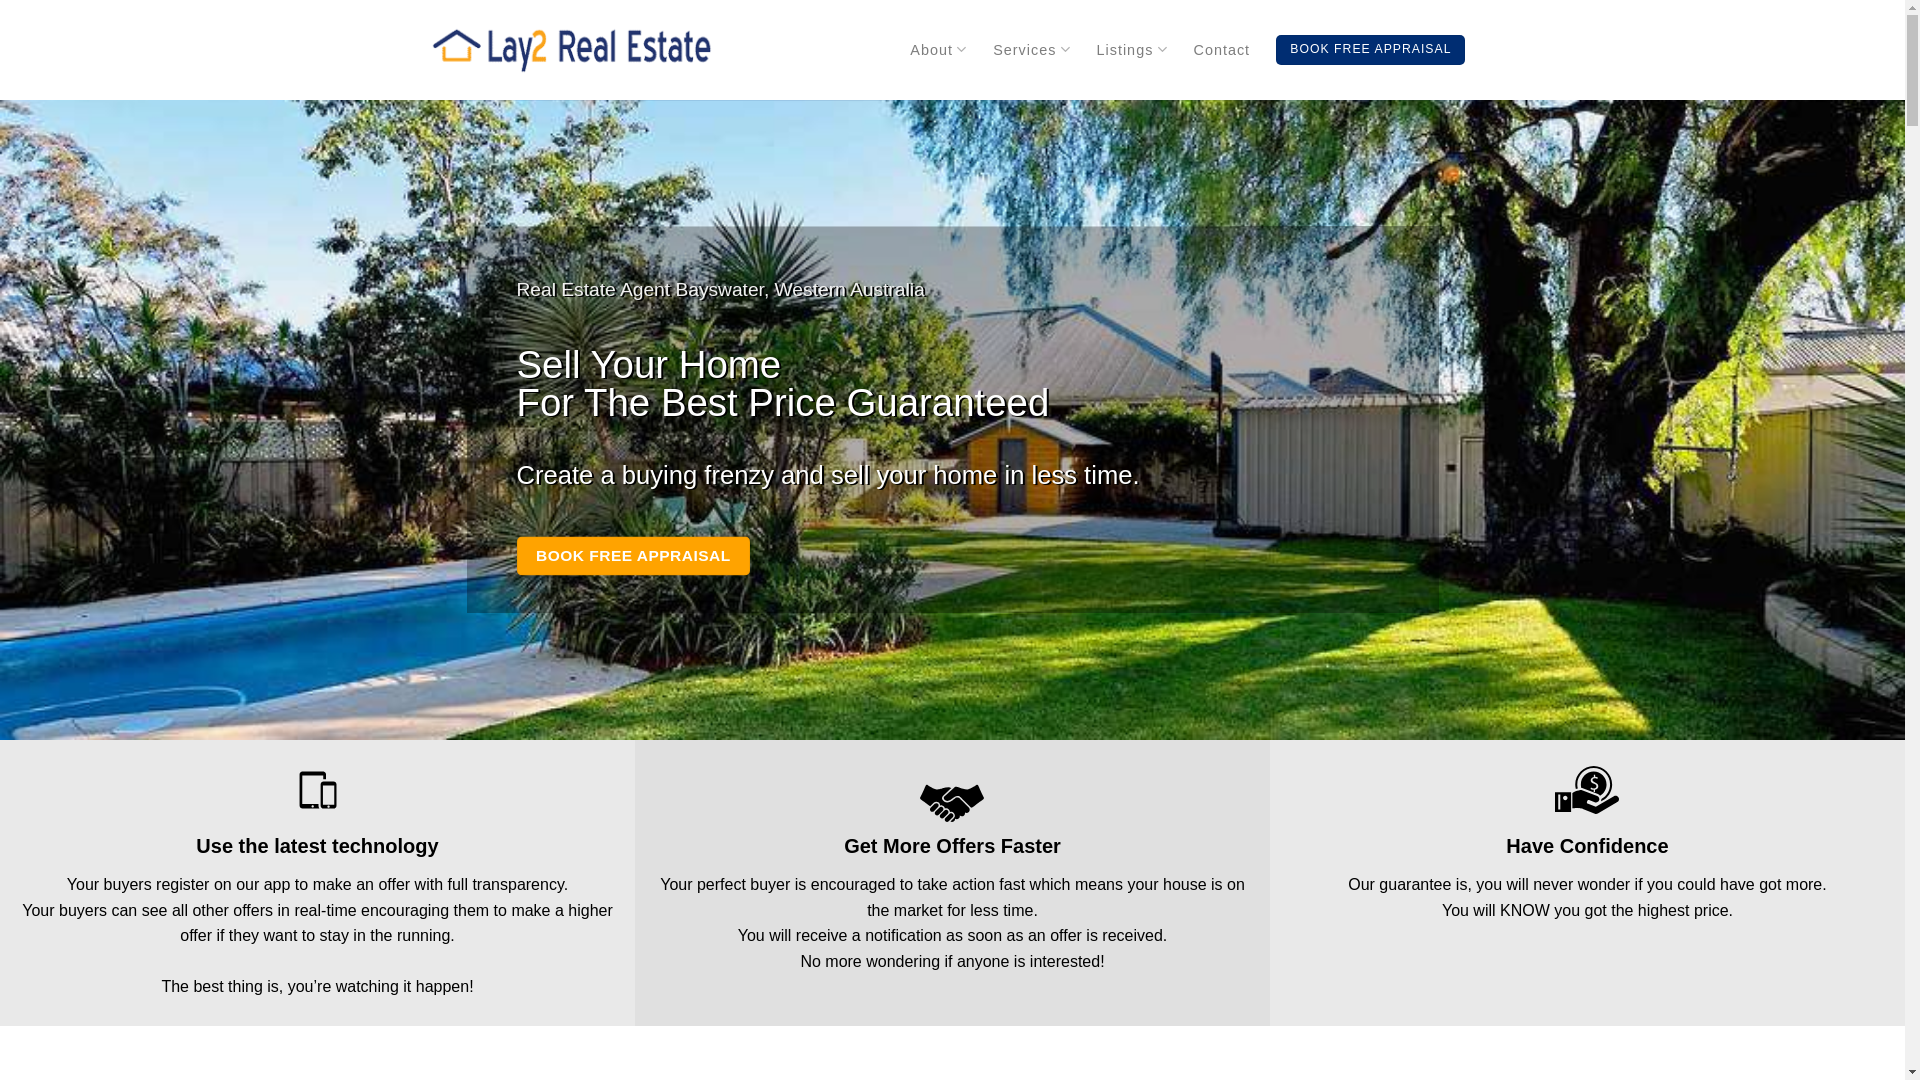  I want to click on Listings, so click(1132, 50).